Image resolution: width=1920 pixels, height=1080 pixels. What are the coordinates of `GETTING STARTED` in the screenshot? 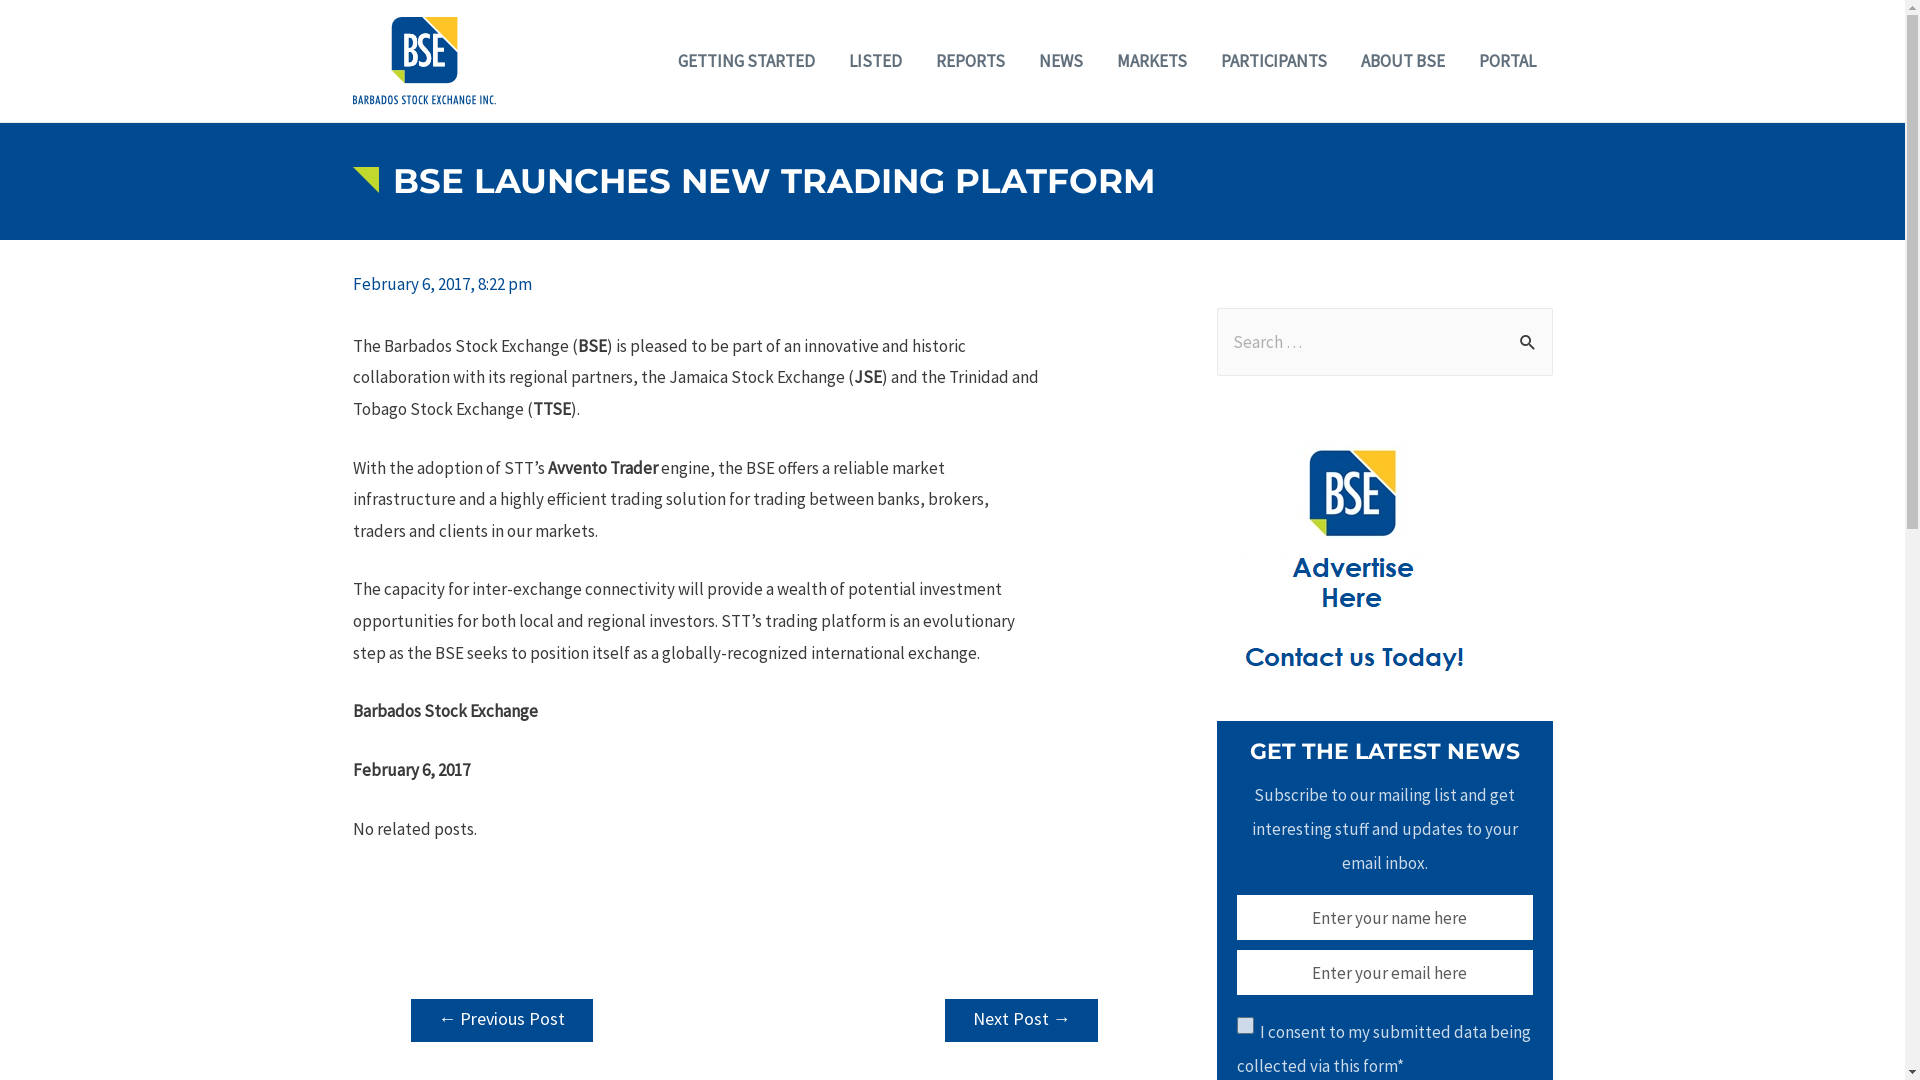 It's located at (746, 61).